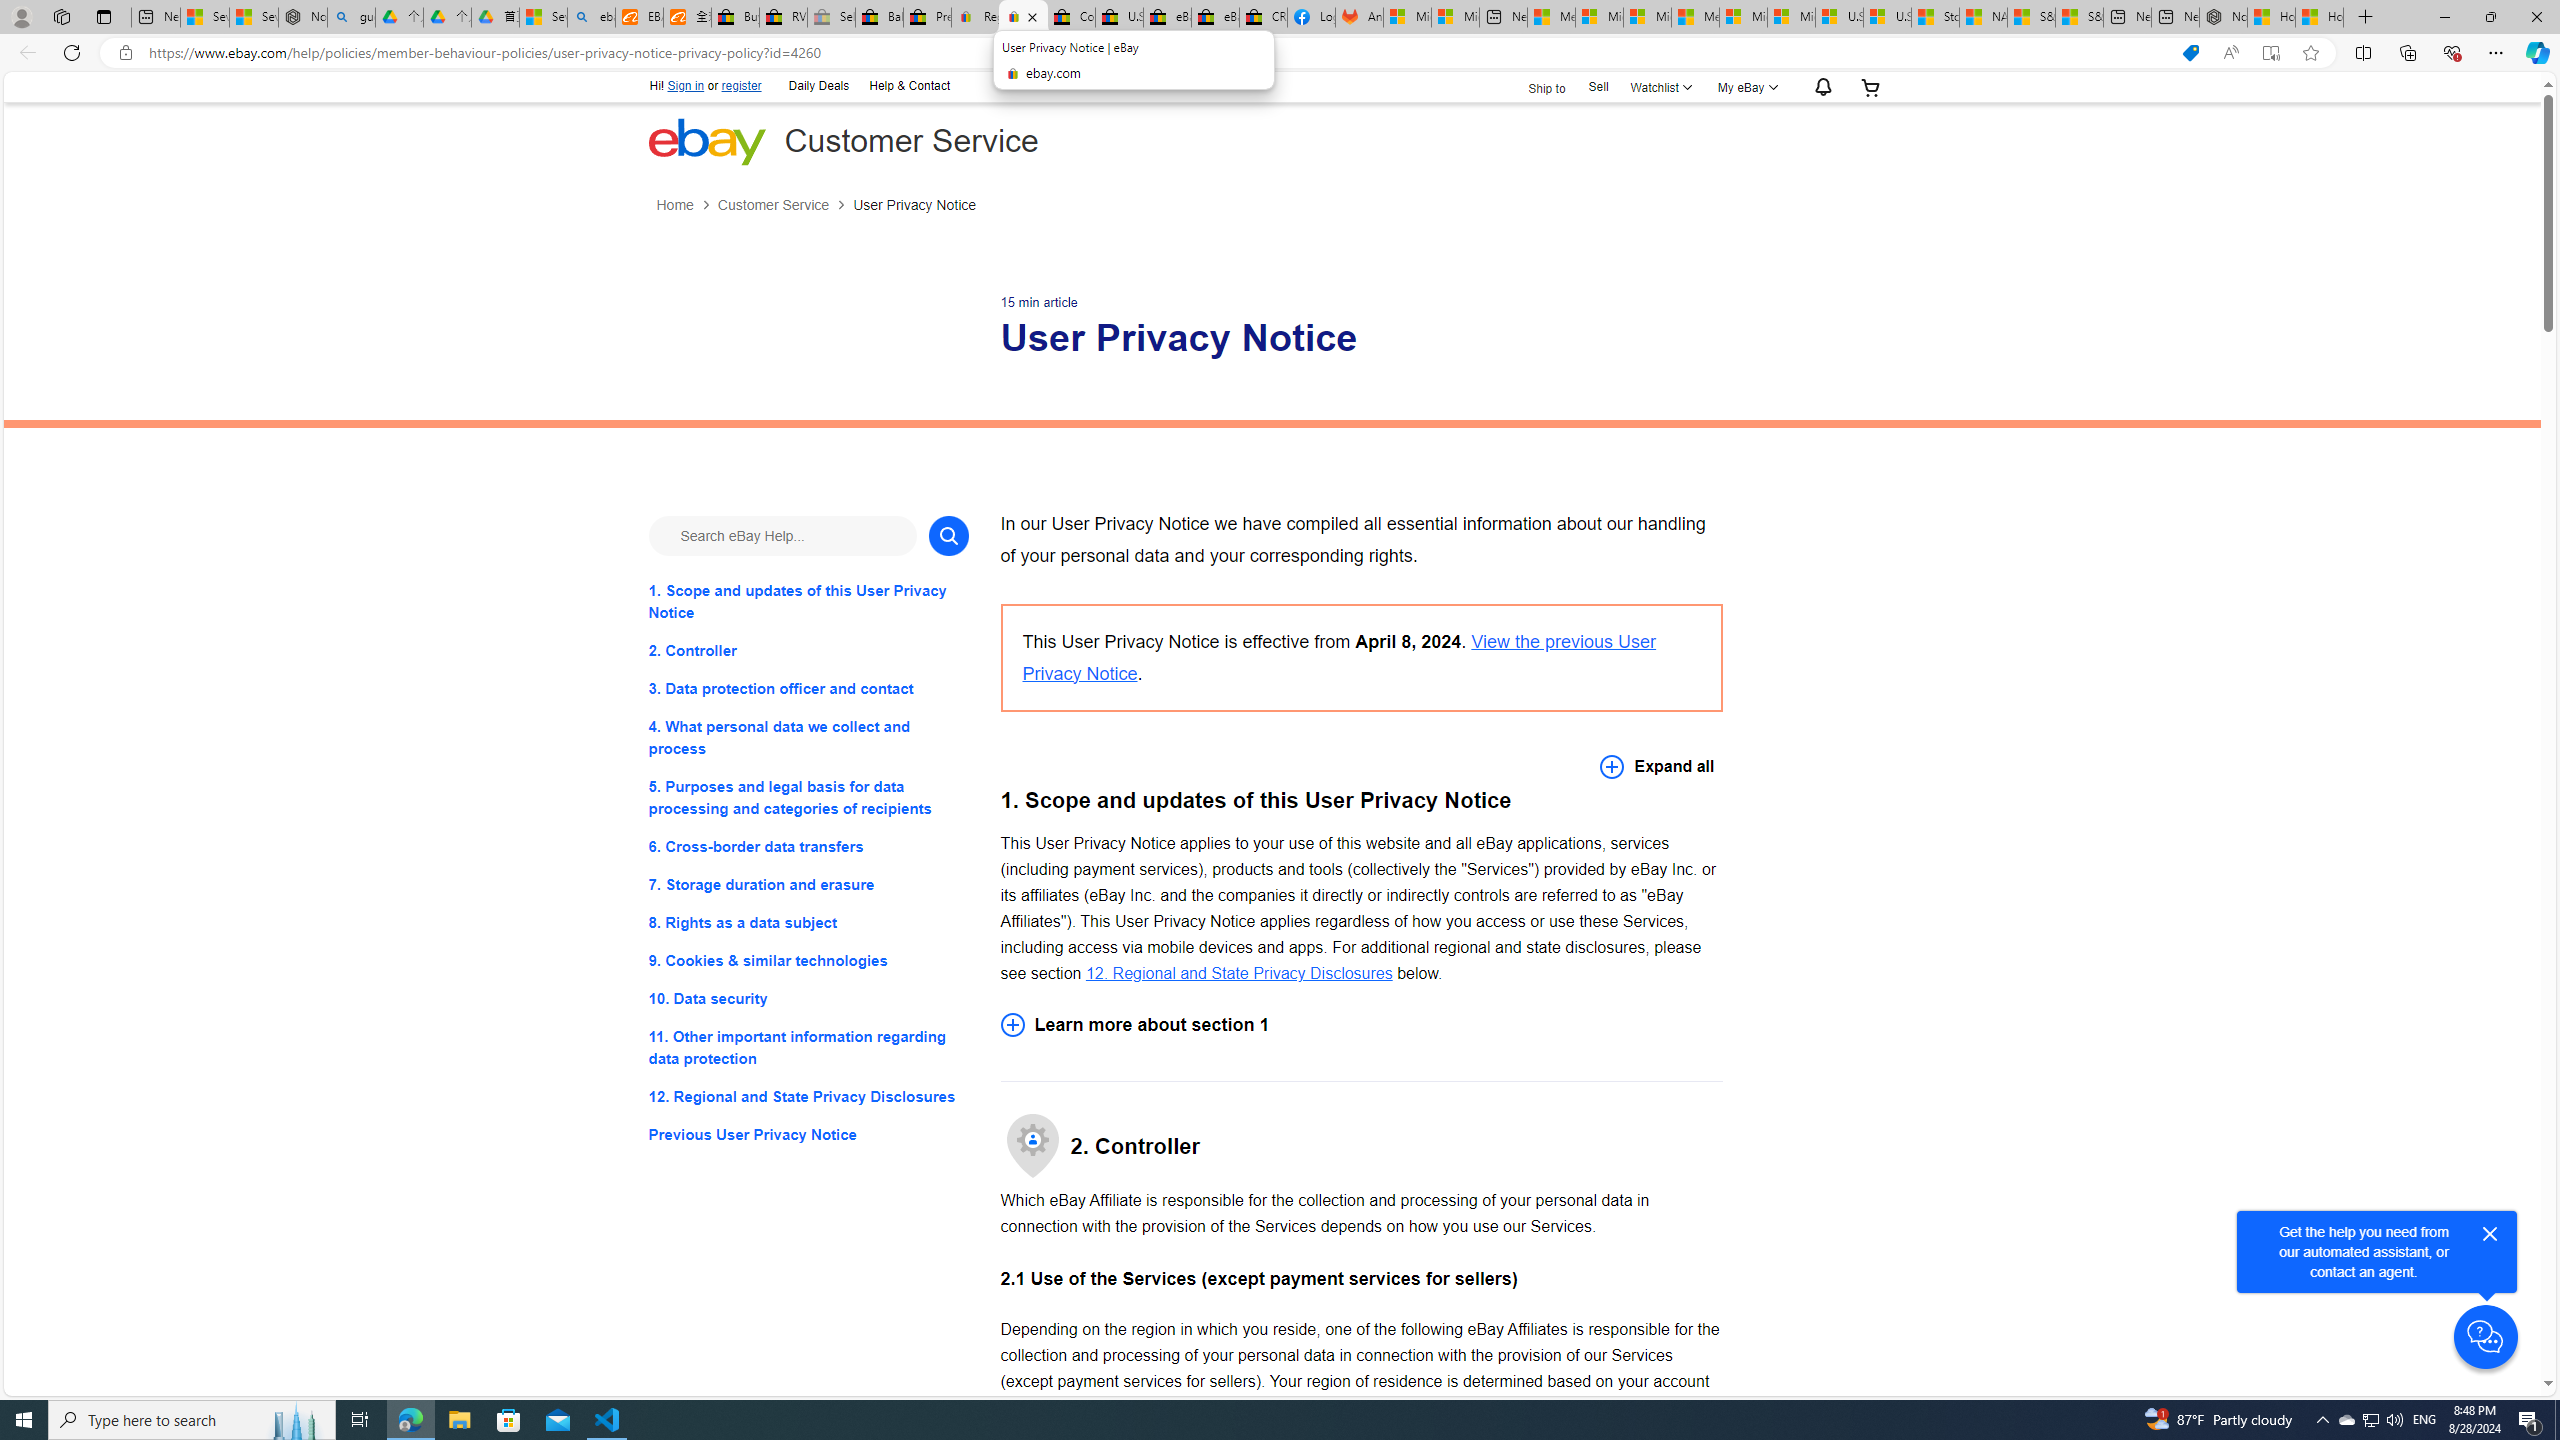 This screenshot has width=2560, height=1440. What do you see at coordinates (908, 84) in the screenshot?
I see `Help & Contact` at bounding box center [908, 84].